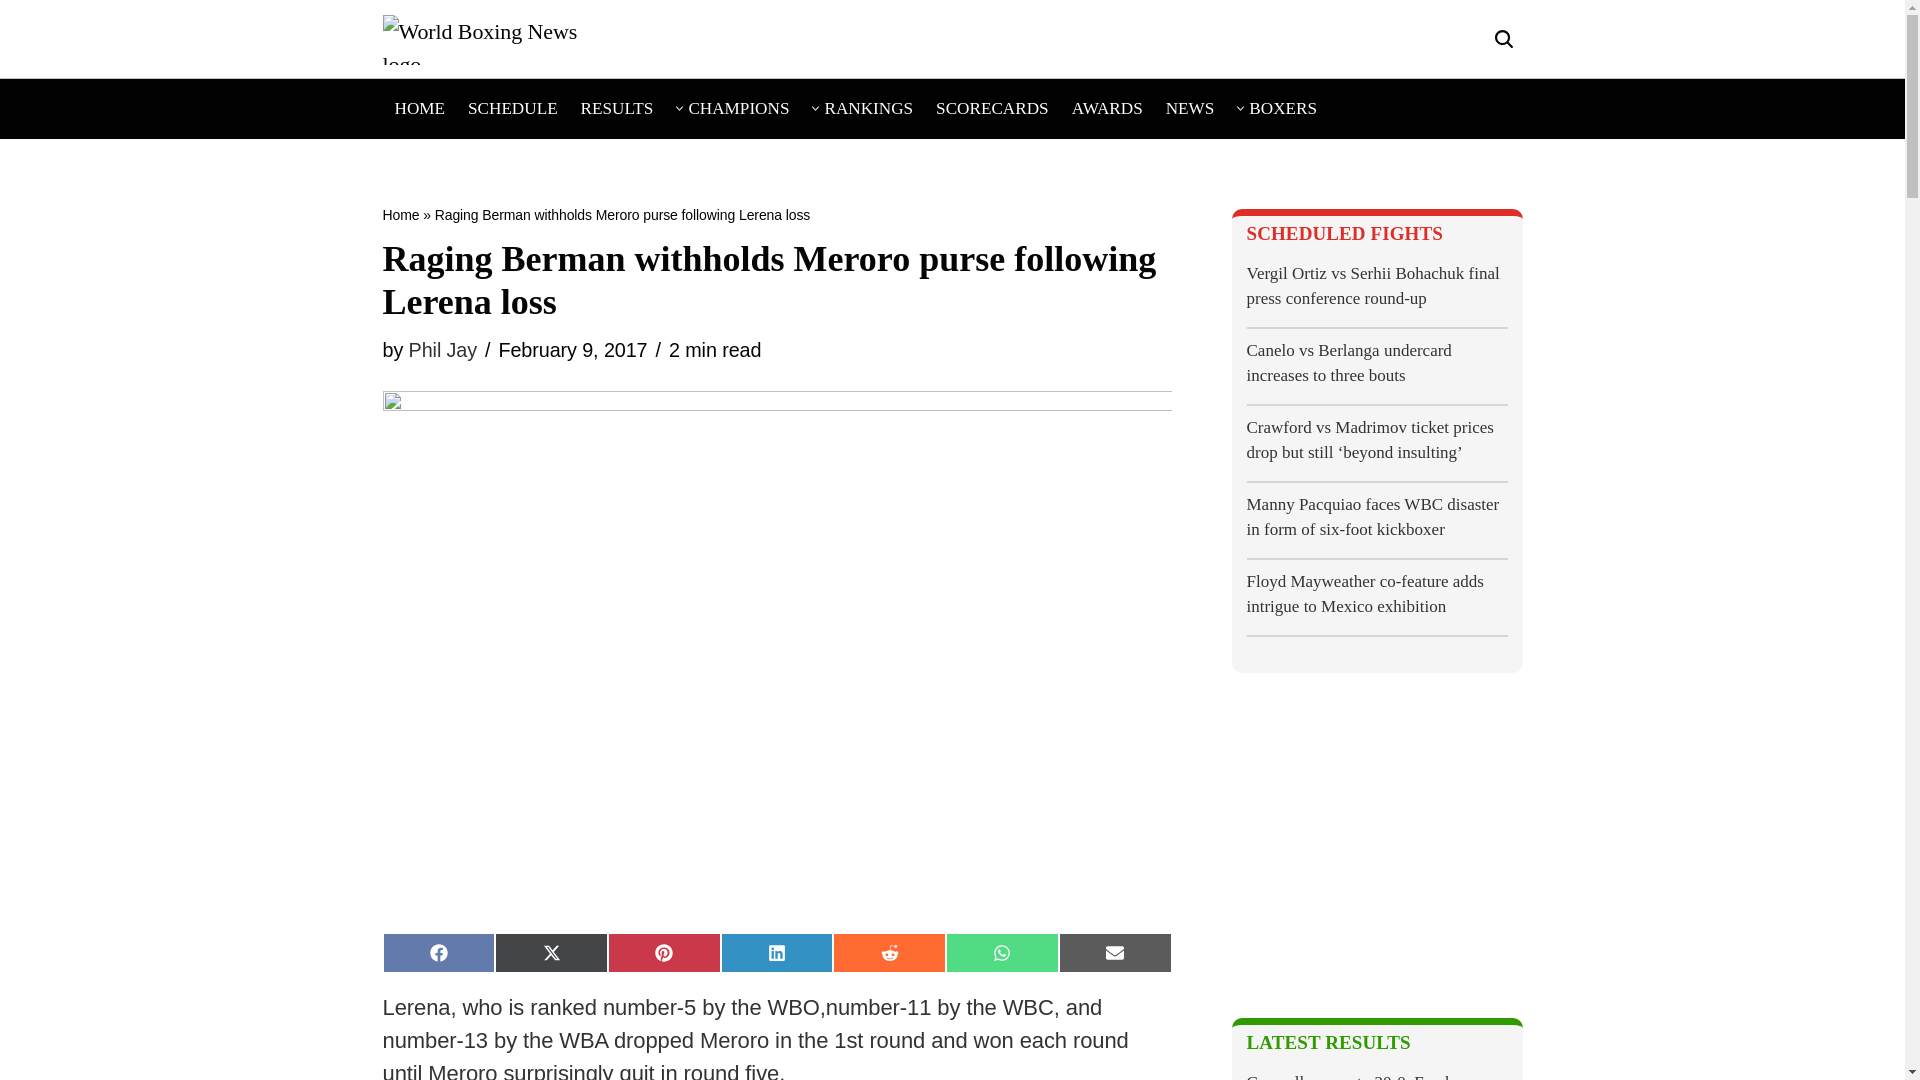 This screenshot has height=1080, width=1920. Describe the element at coordinates (992, 108) in the screenshot. I see `SCORECARDS` at that location.